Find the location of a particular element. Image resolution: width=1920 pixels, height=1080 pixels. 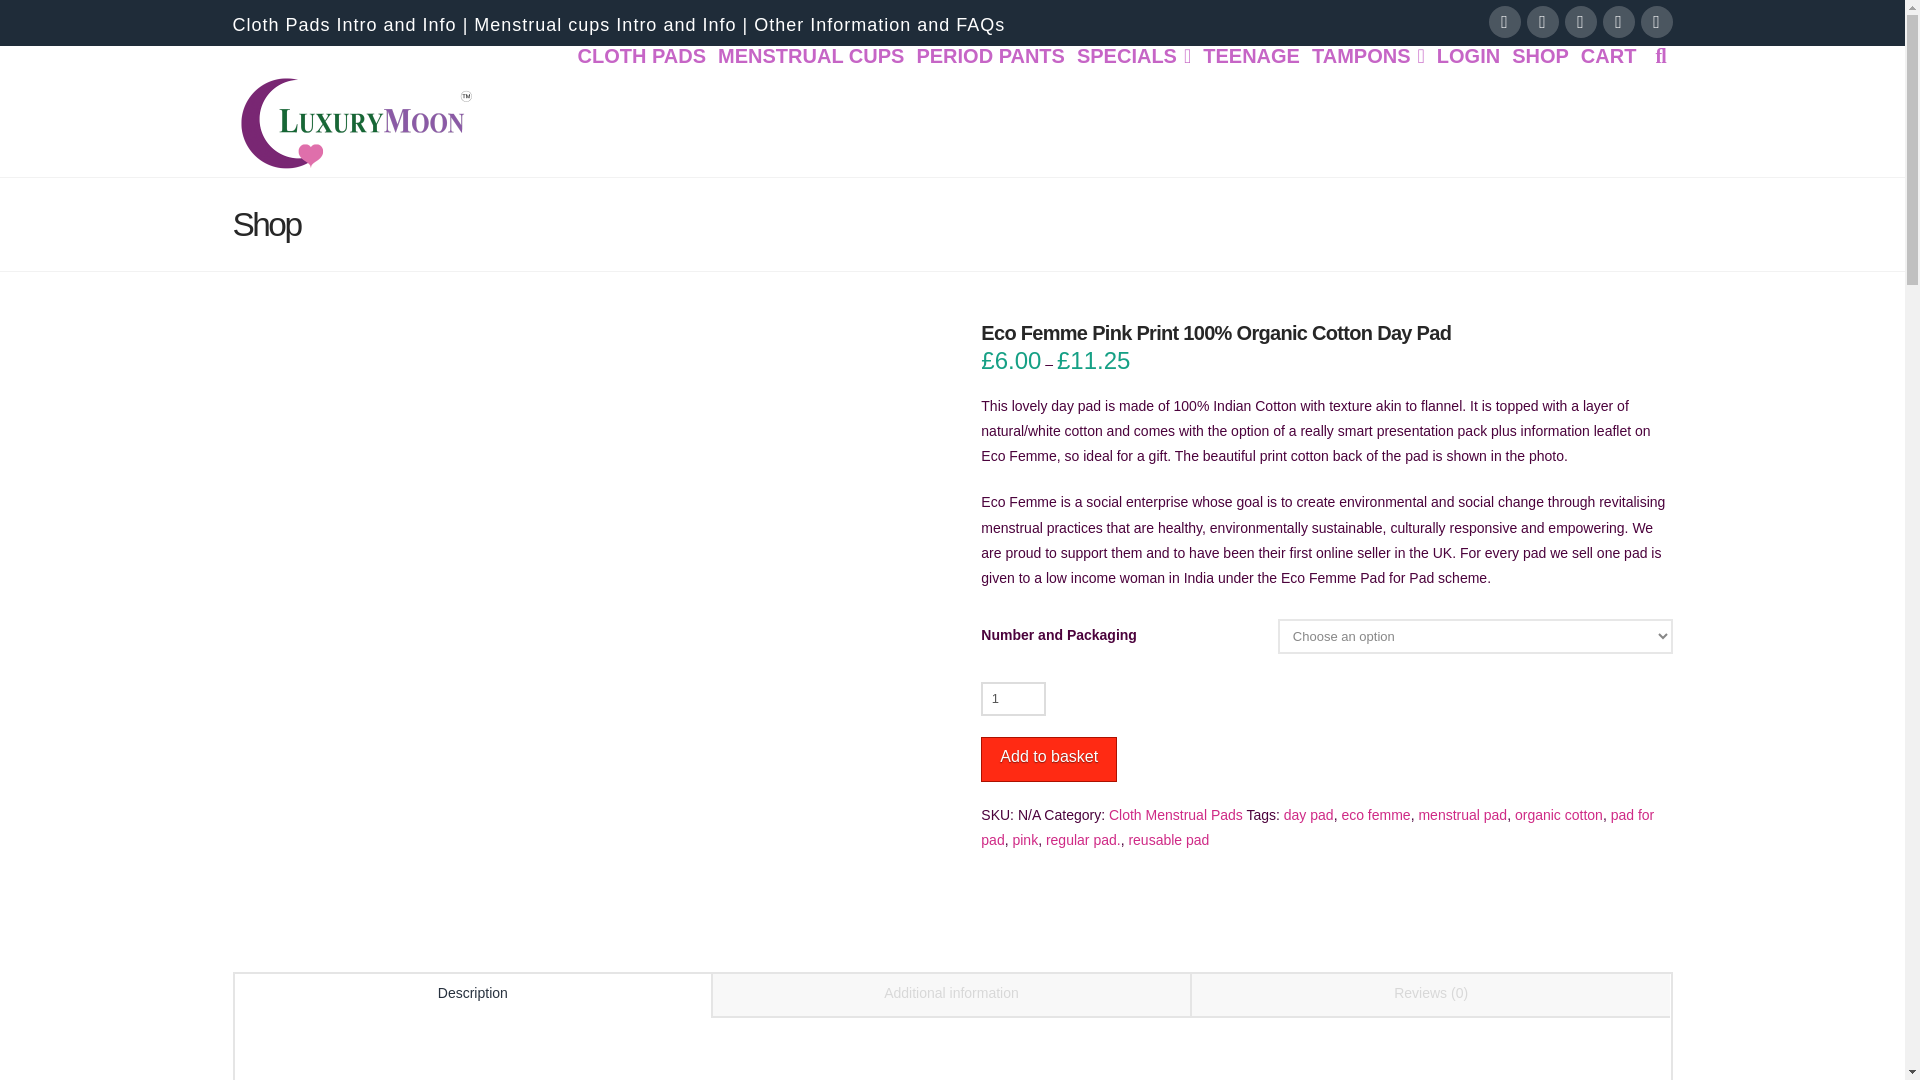

PERIOD PANTS is located at coordinates (990, 86).